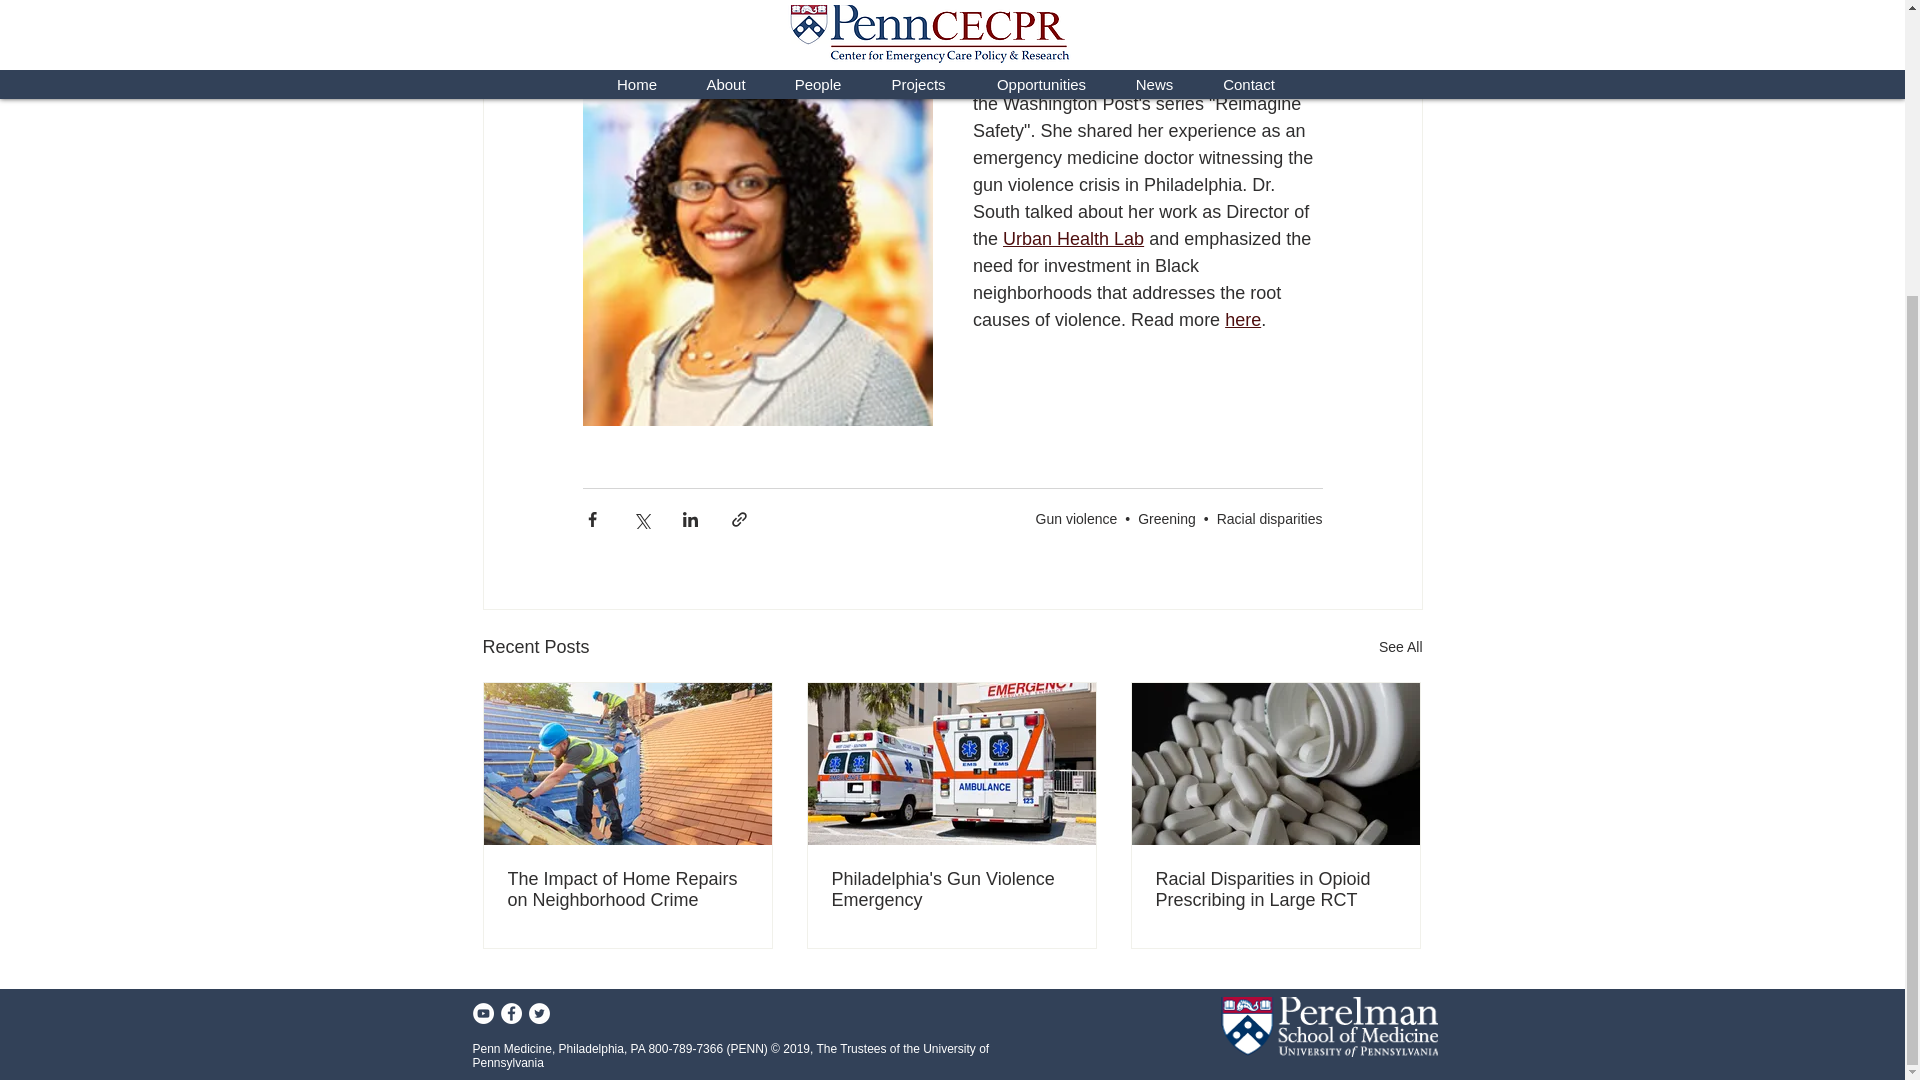  Describe the element at coordinates (1073, 238) in the screenshot. I see `Urban Health Lab` at that location.